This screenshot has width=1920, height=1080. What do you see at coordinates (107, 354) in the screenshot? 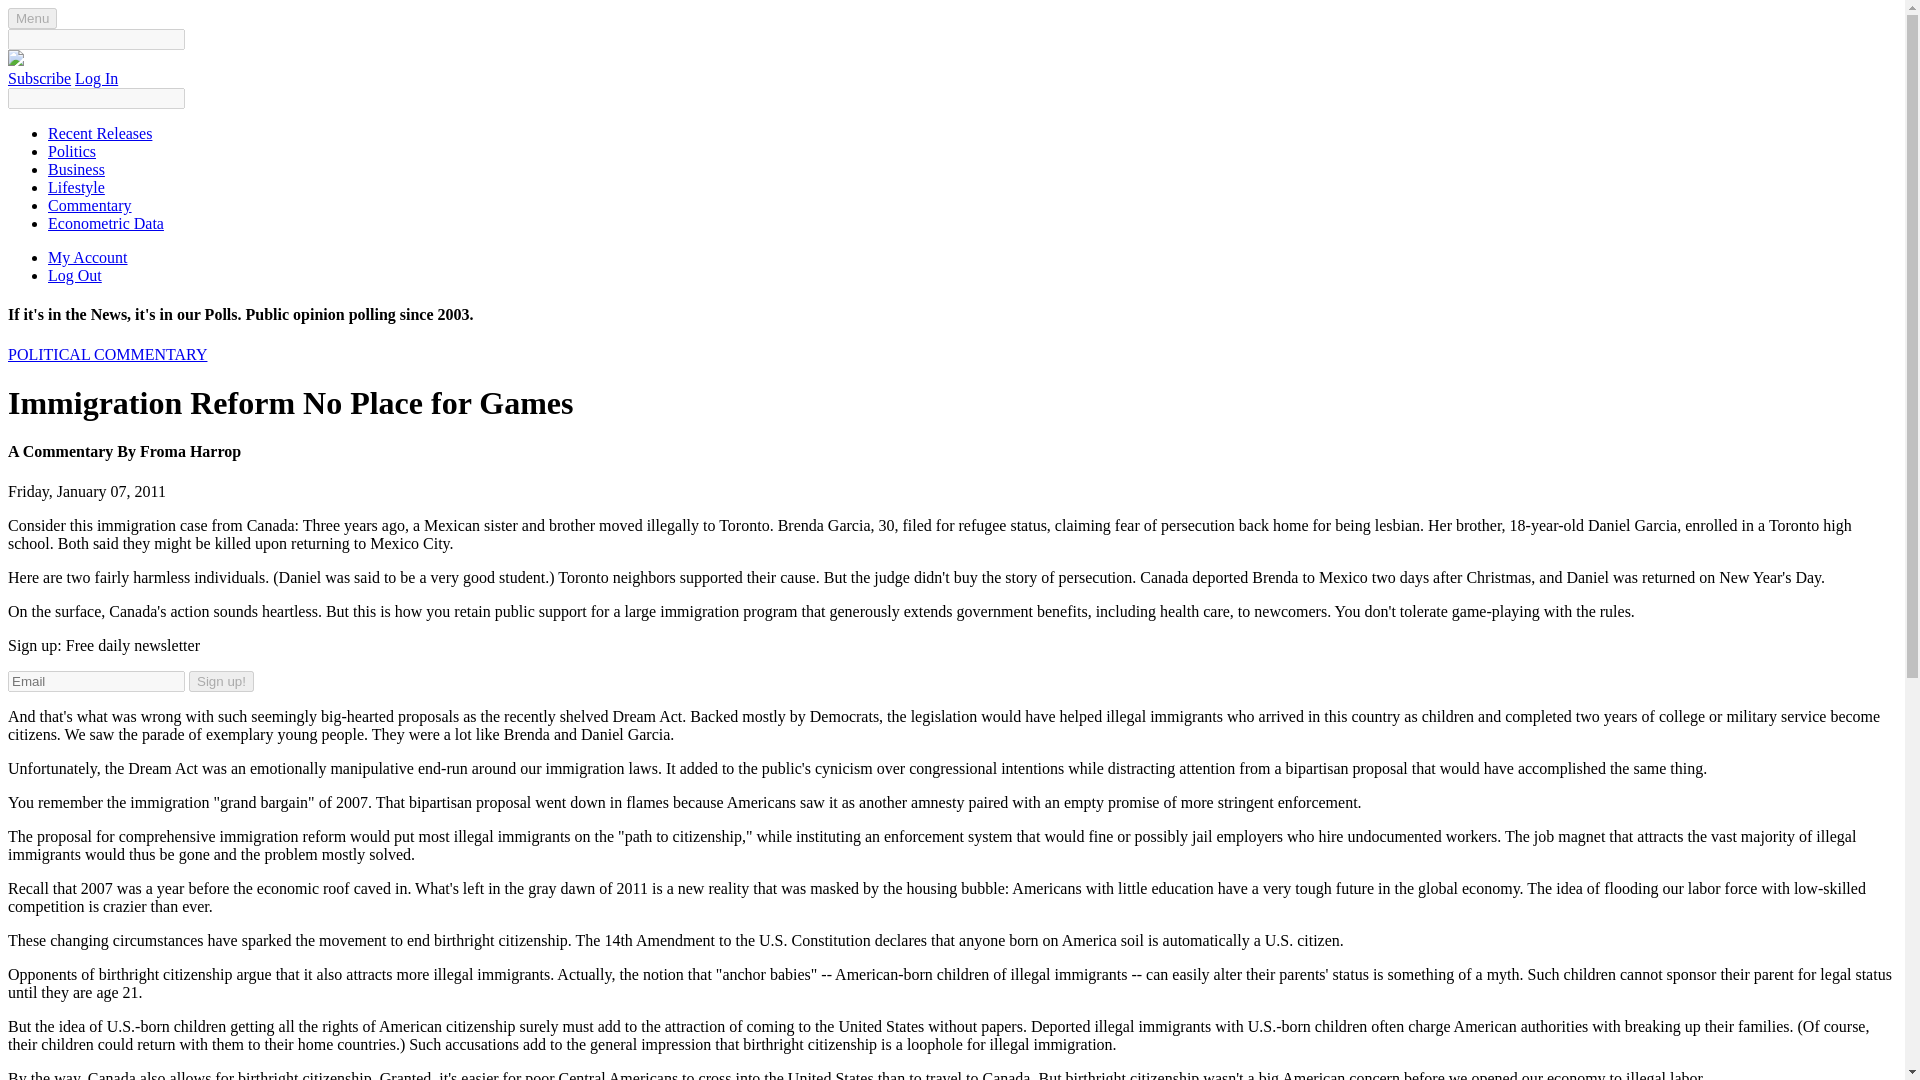
I see `POLITICAL COMMENTARY` at bounding box center [107, 354].